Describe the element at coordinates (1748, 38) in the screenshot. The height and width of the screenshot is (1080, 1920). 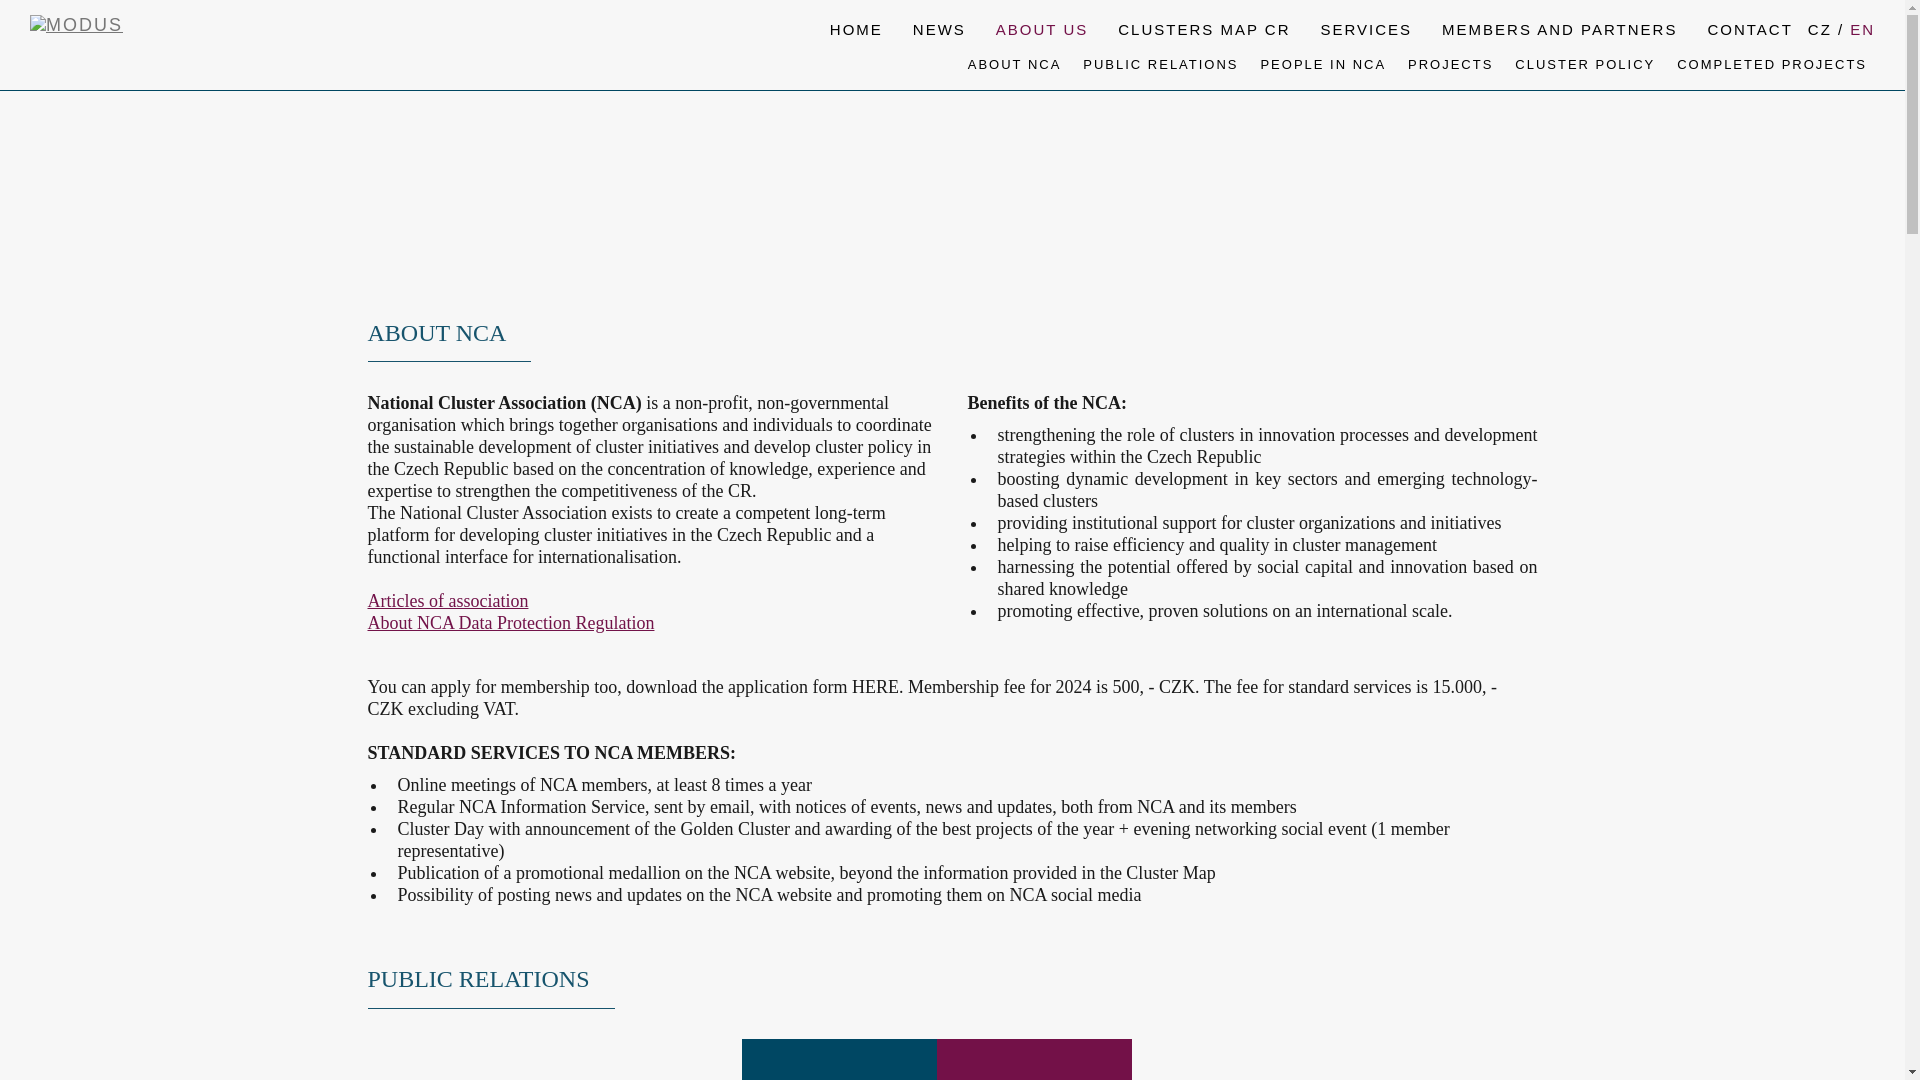
I see `CONTACT` at that location.